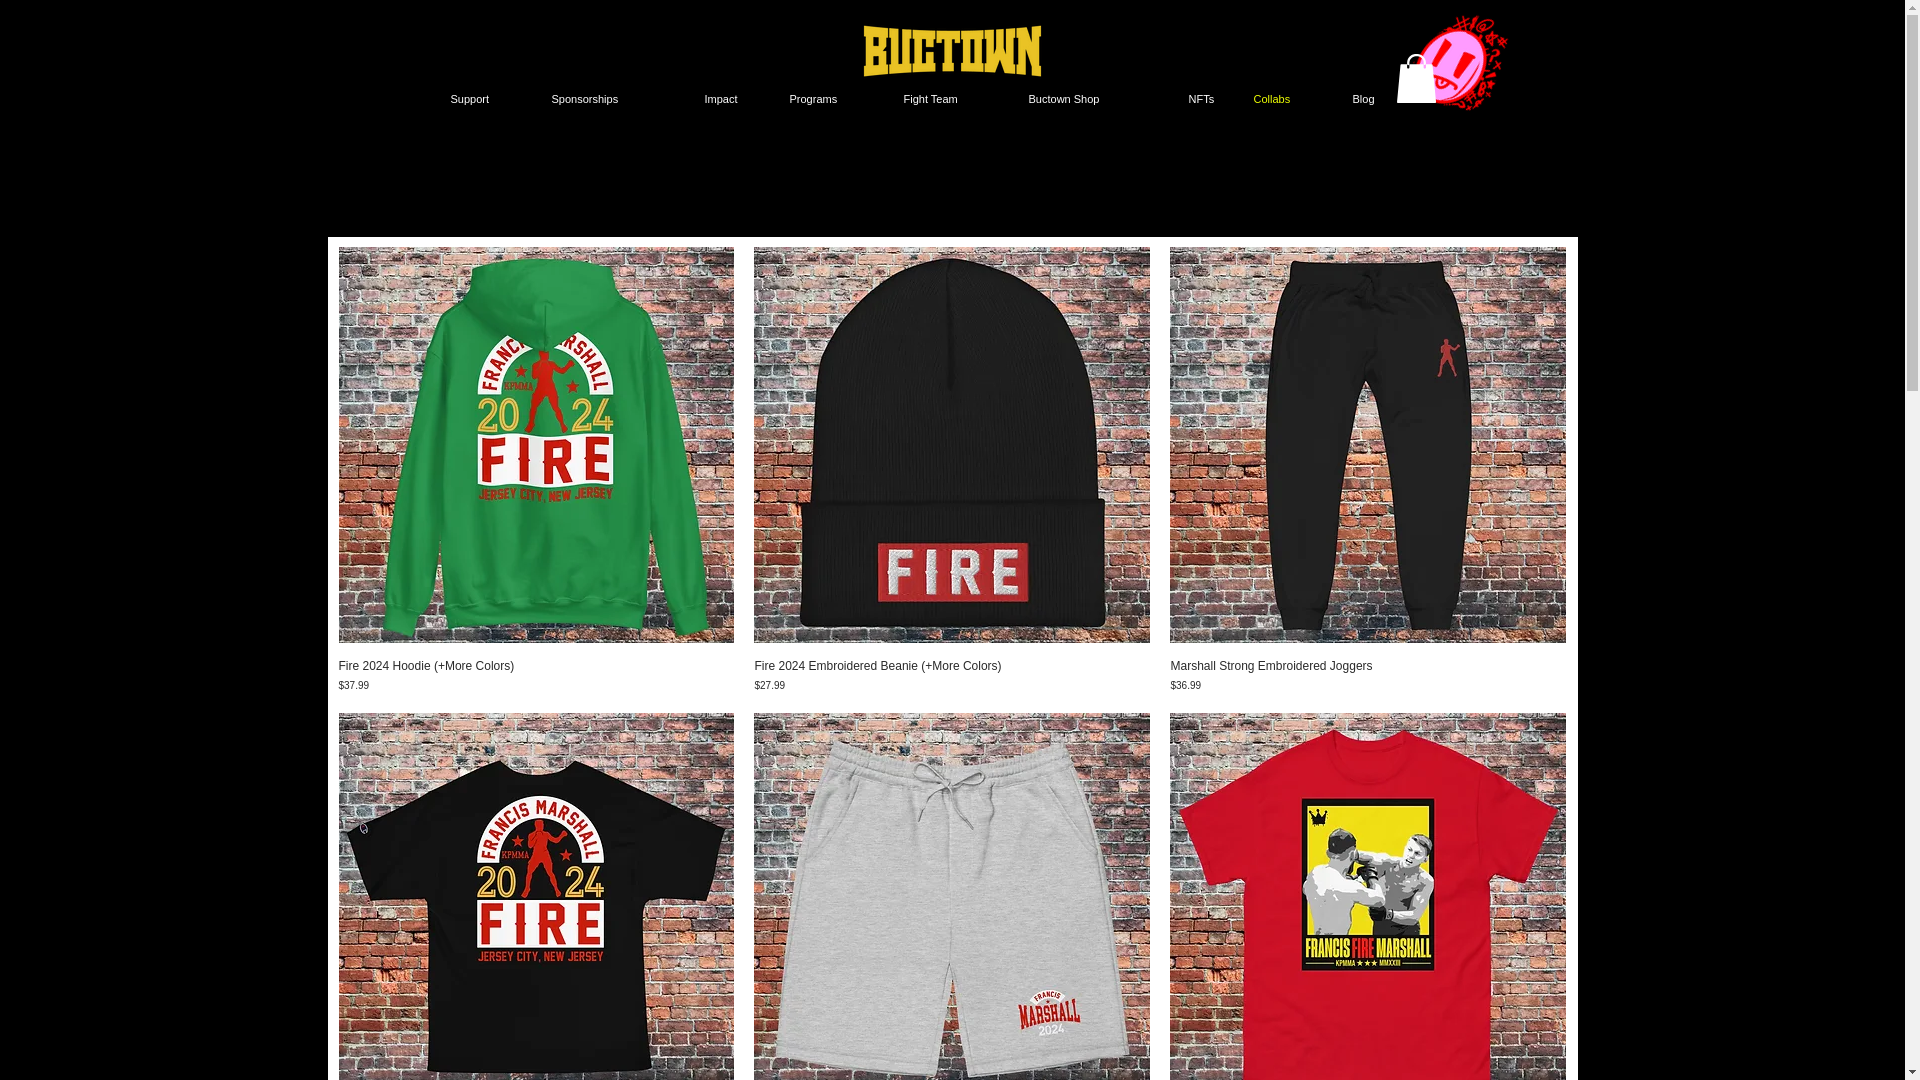 This screenshot has width=1920, height=1080. What do you see at coordinates (736, 98) in the screenshot?
I see `Impact` at bounding box center [736, 98].